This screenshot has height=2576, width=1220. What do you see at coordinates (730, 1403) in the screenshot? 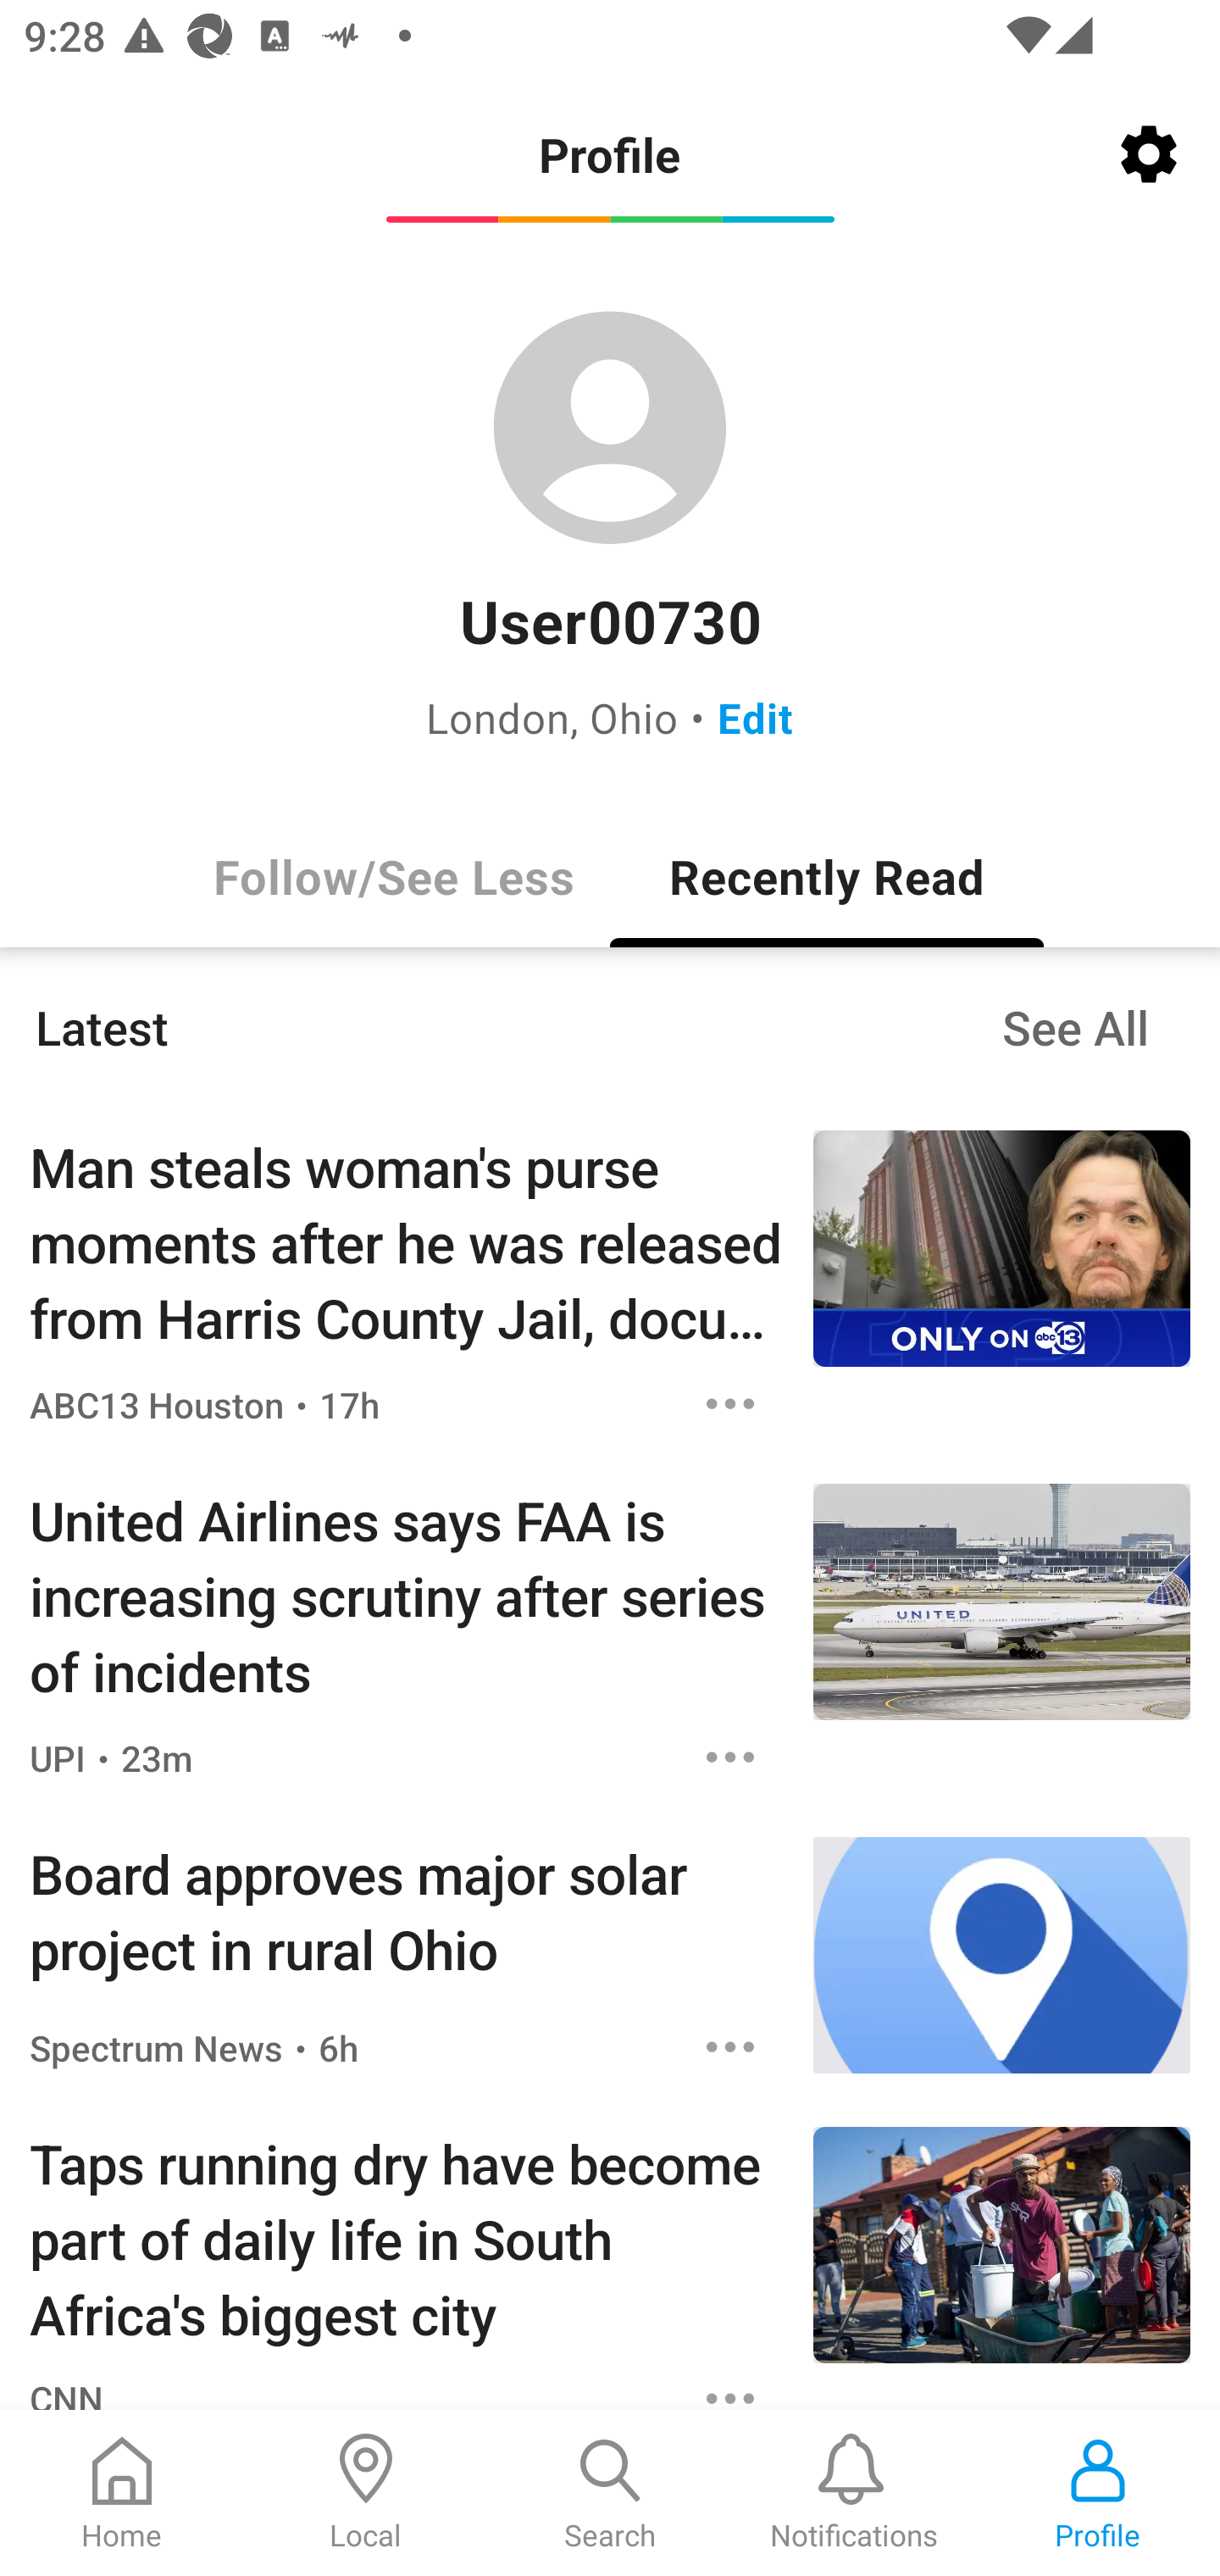
I see `Options` at bounding box center [730, 1403].